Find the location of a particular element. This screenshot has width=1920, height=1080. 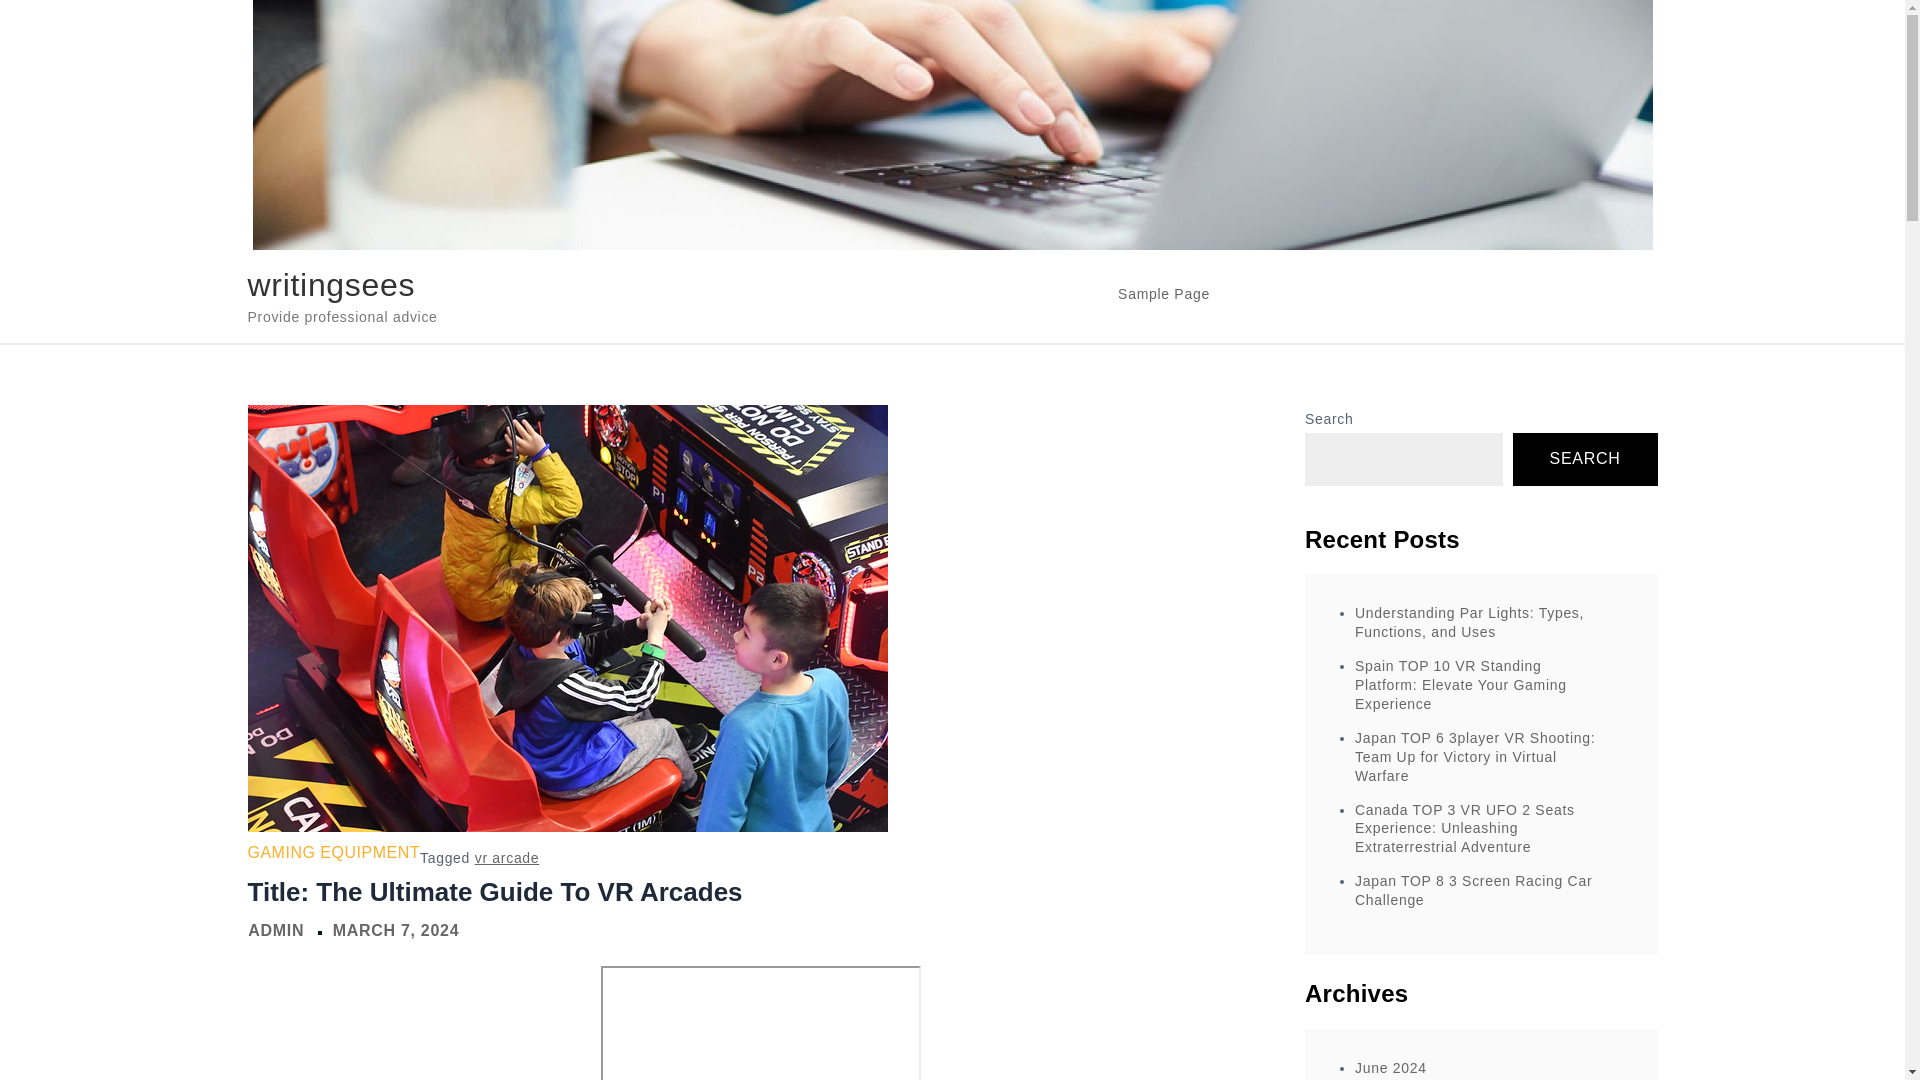

writingsees is located at coordinates (332, 284).